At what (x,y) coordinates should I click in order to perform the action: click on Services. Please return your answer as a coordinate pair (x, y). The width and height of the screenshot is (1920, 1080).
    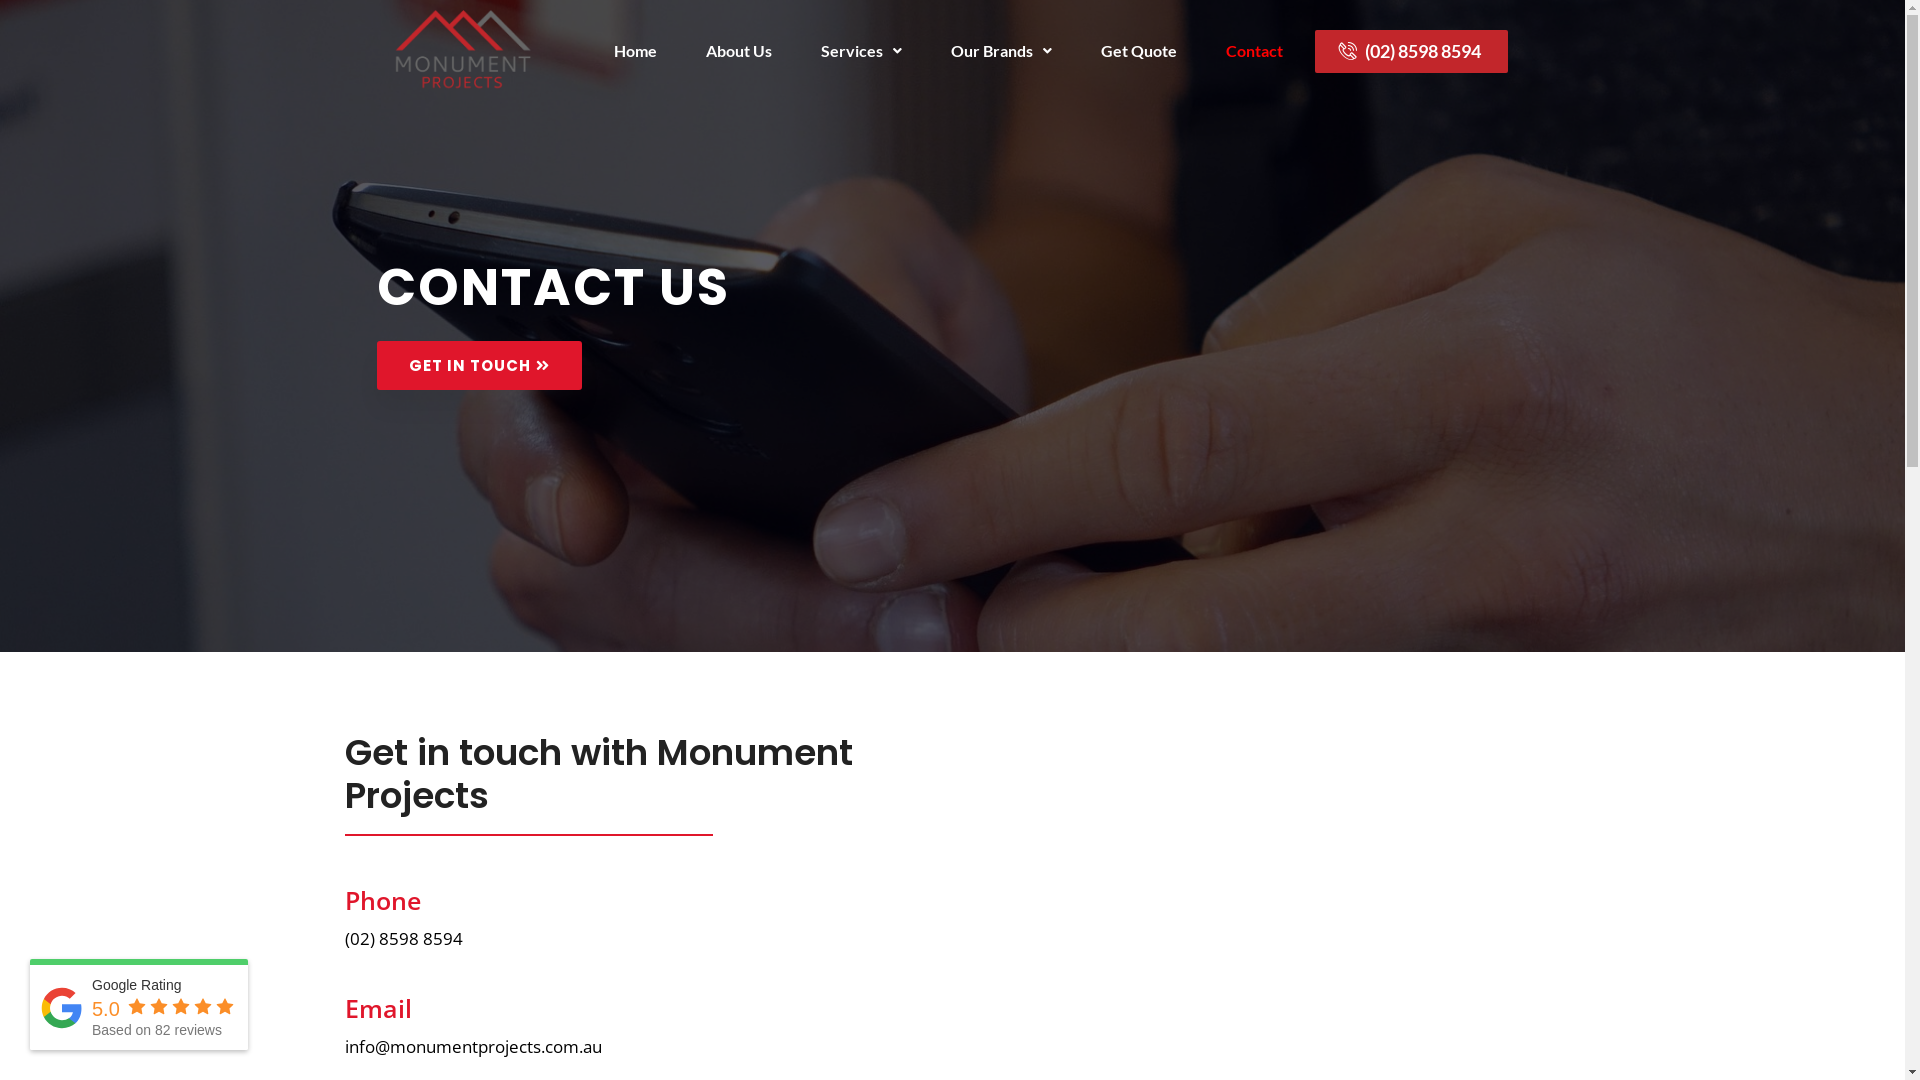
    Looking at the image, I should click on (862, 51).